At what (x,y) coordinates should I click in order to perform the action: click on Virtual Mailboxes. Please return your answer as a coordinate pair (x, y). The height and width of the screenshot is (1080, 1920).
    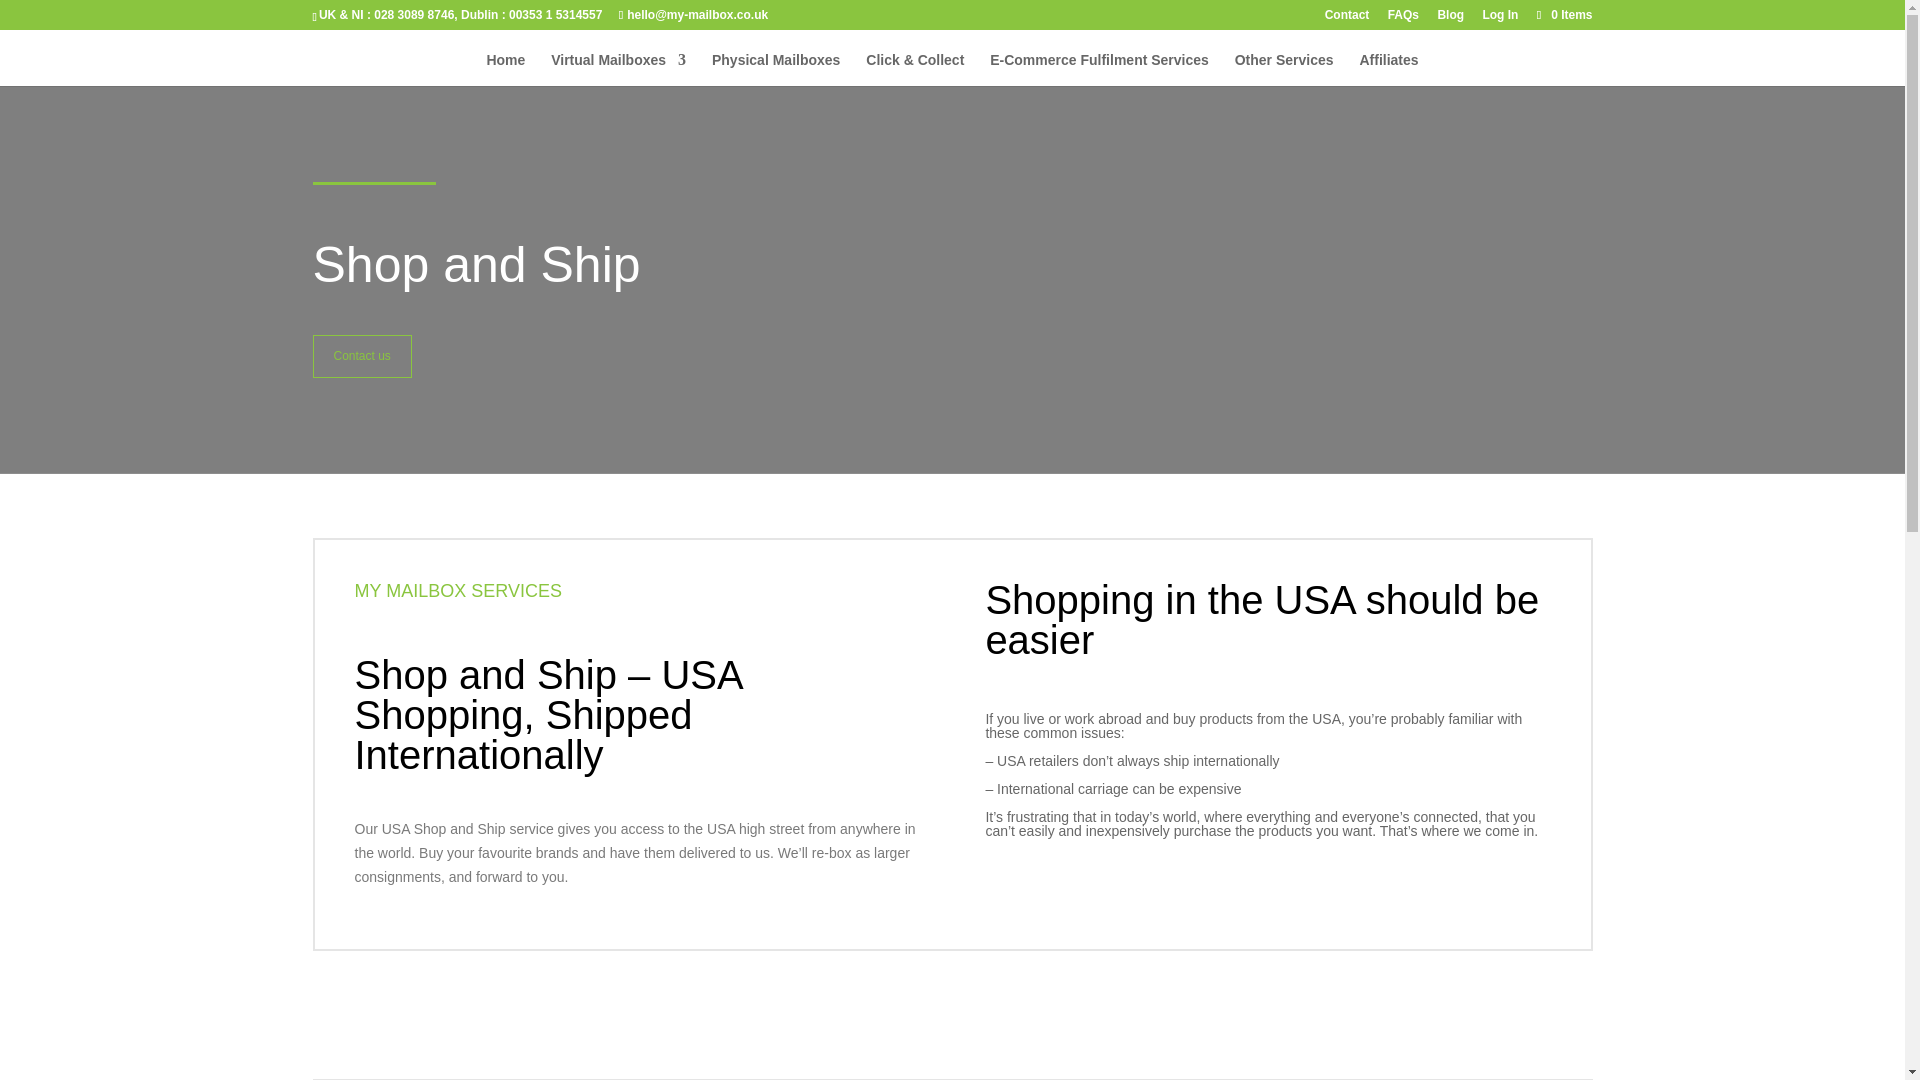
    Looking at the image, I should click on (618, 69).